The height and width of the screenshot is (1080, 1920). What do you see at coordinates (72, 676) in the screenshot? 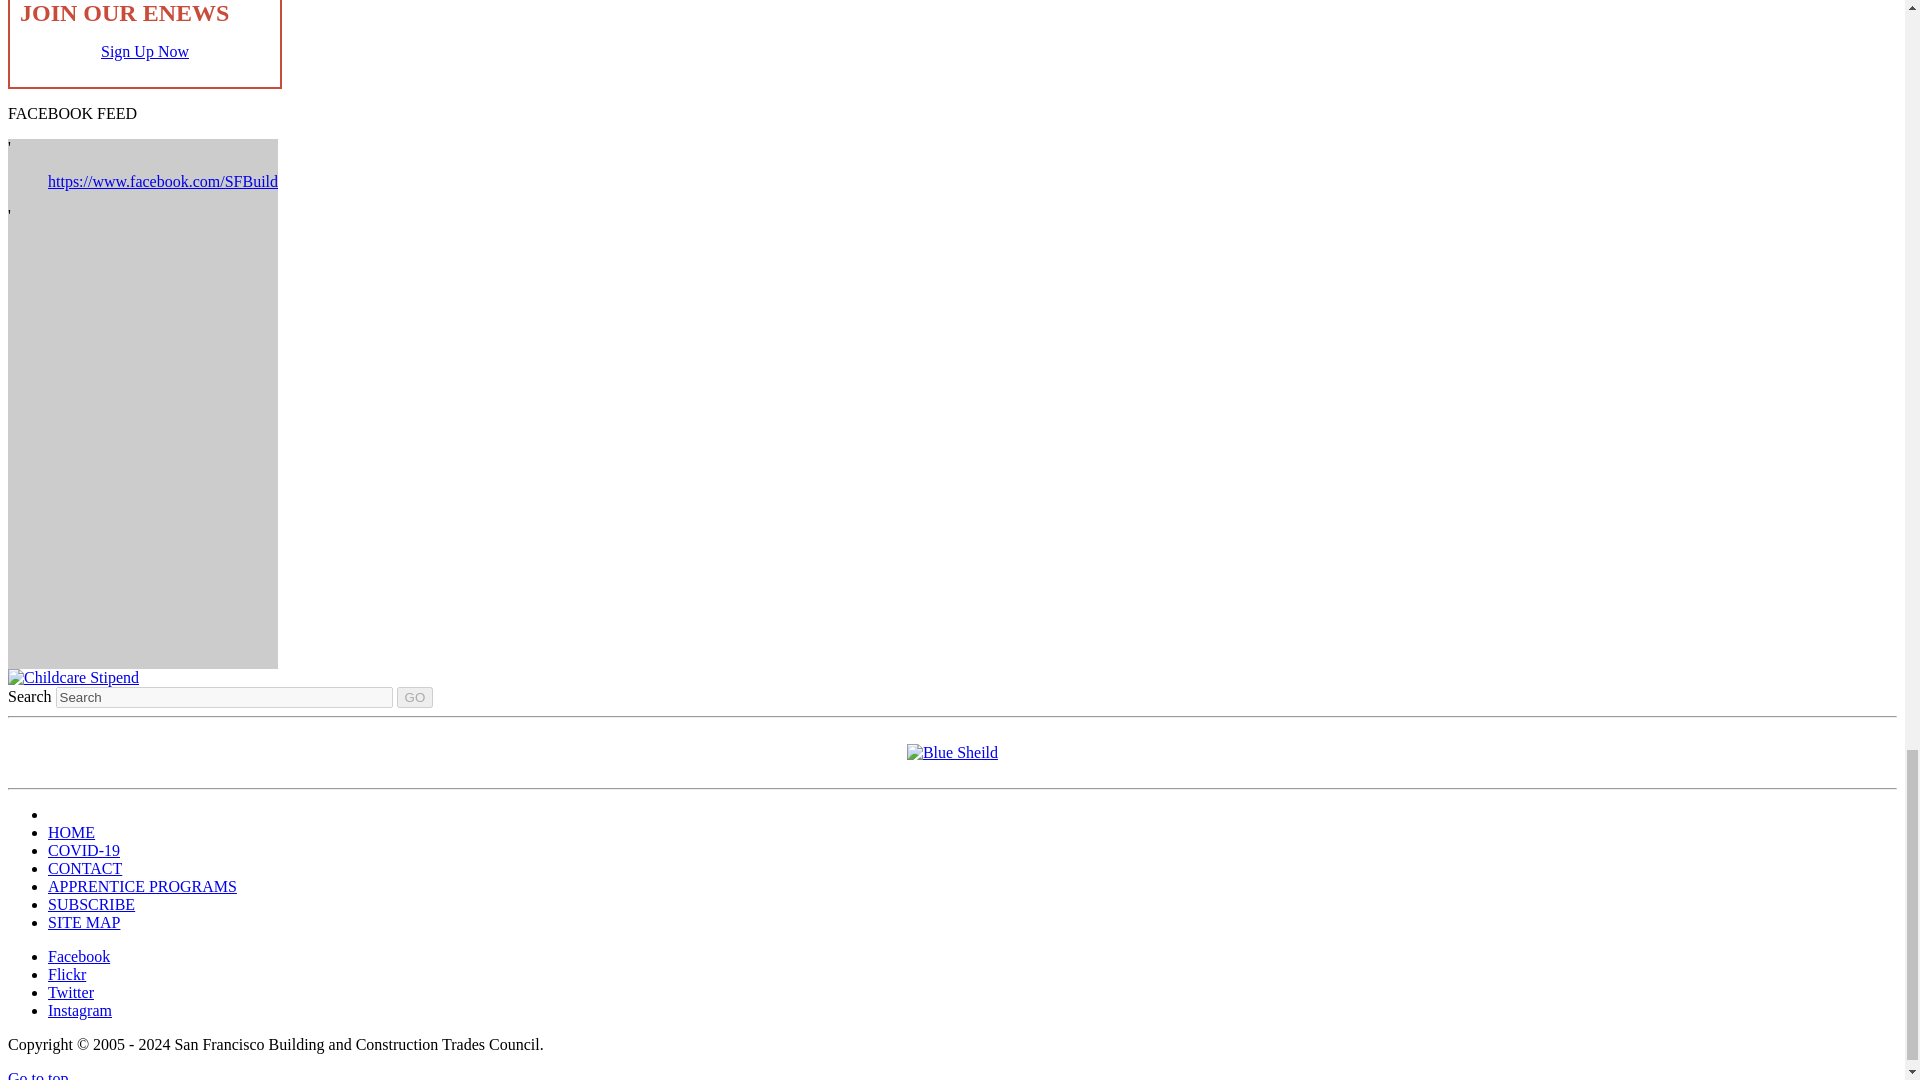
I see `Childcare Stipend 2` at bounding box center [72, 676].